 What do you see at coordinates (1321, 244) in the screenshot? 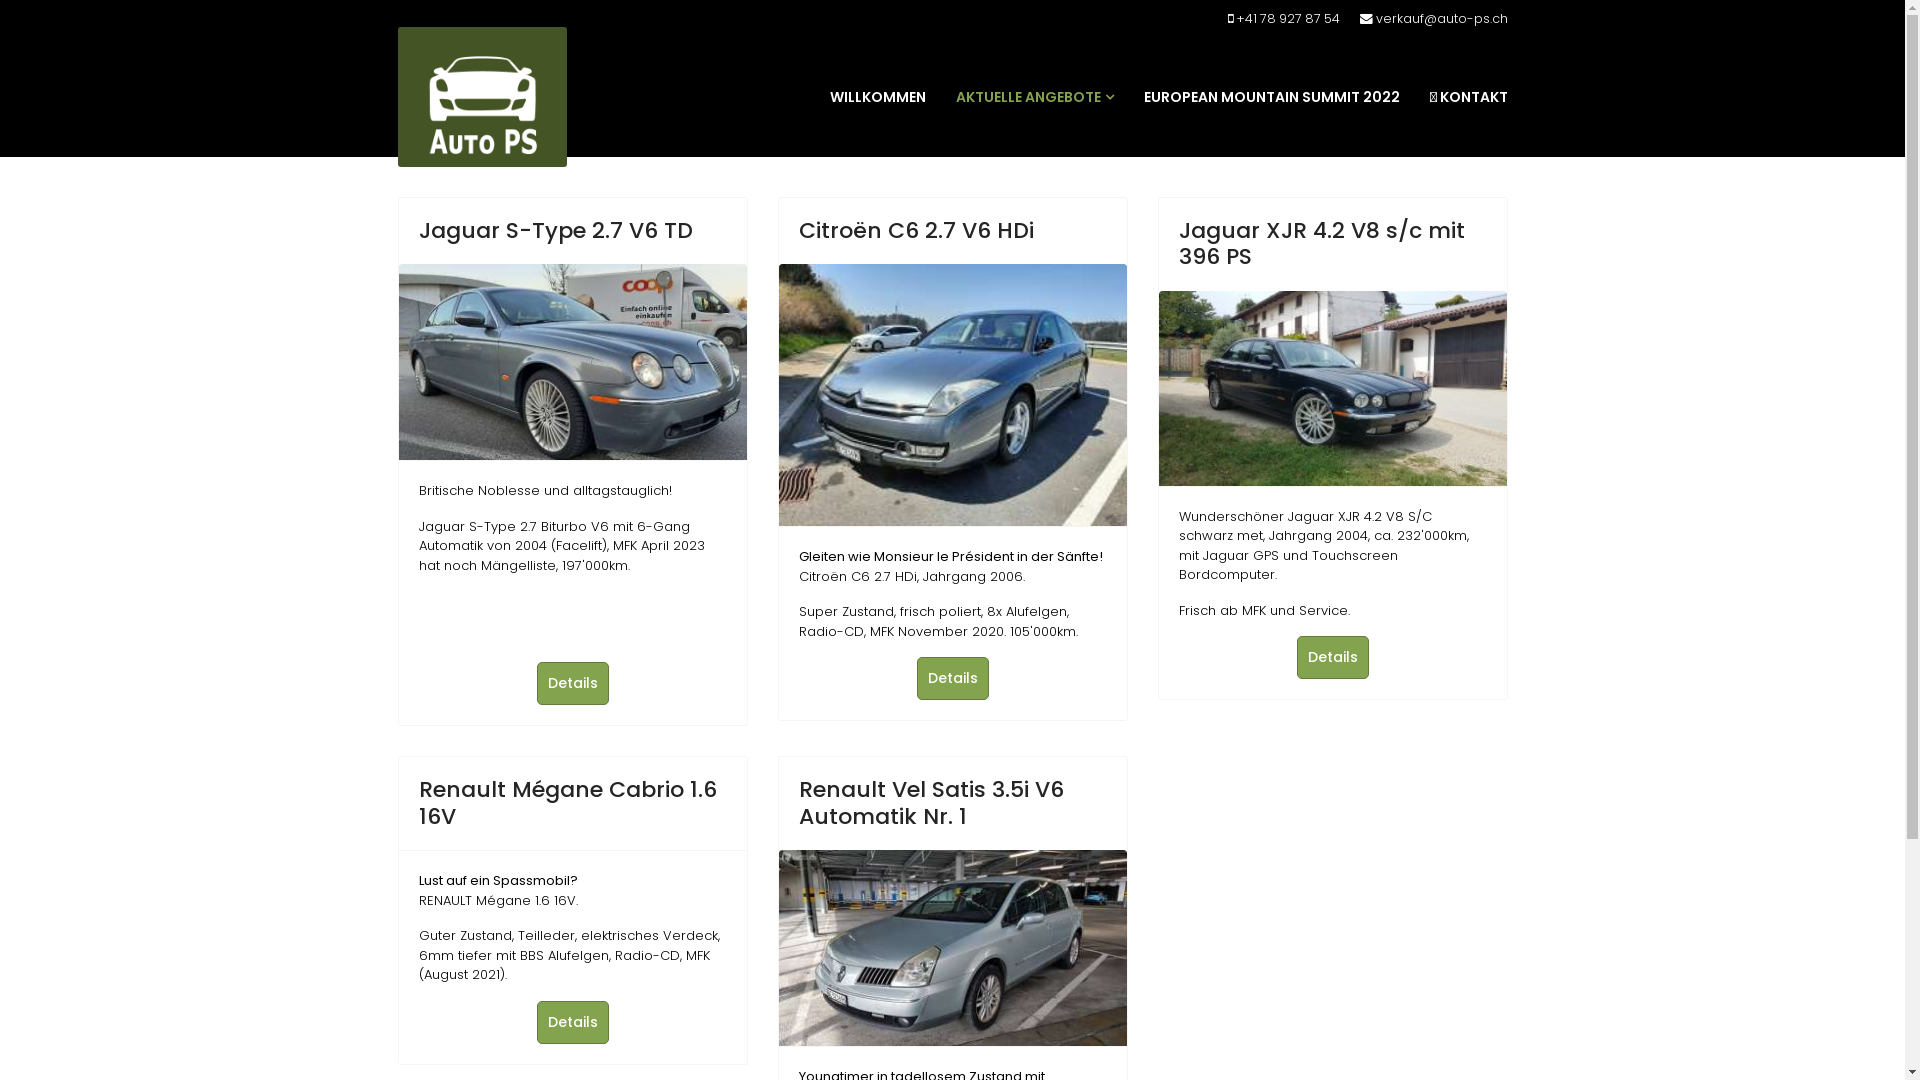
I see `Jaguar XJR 4.2 V8 s/c mit 396 PS` at bounding box center [1321, 244].